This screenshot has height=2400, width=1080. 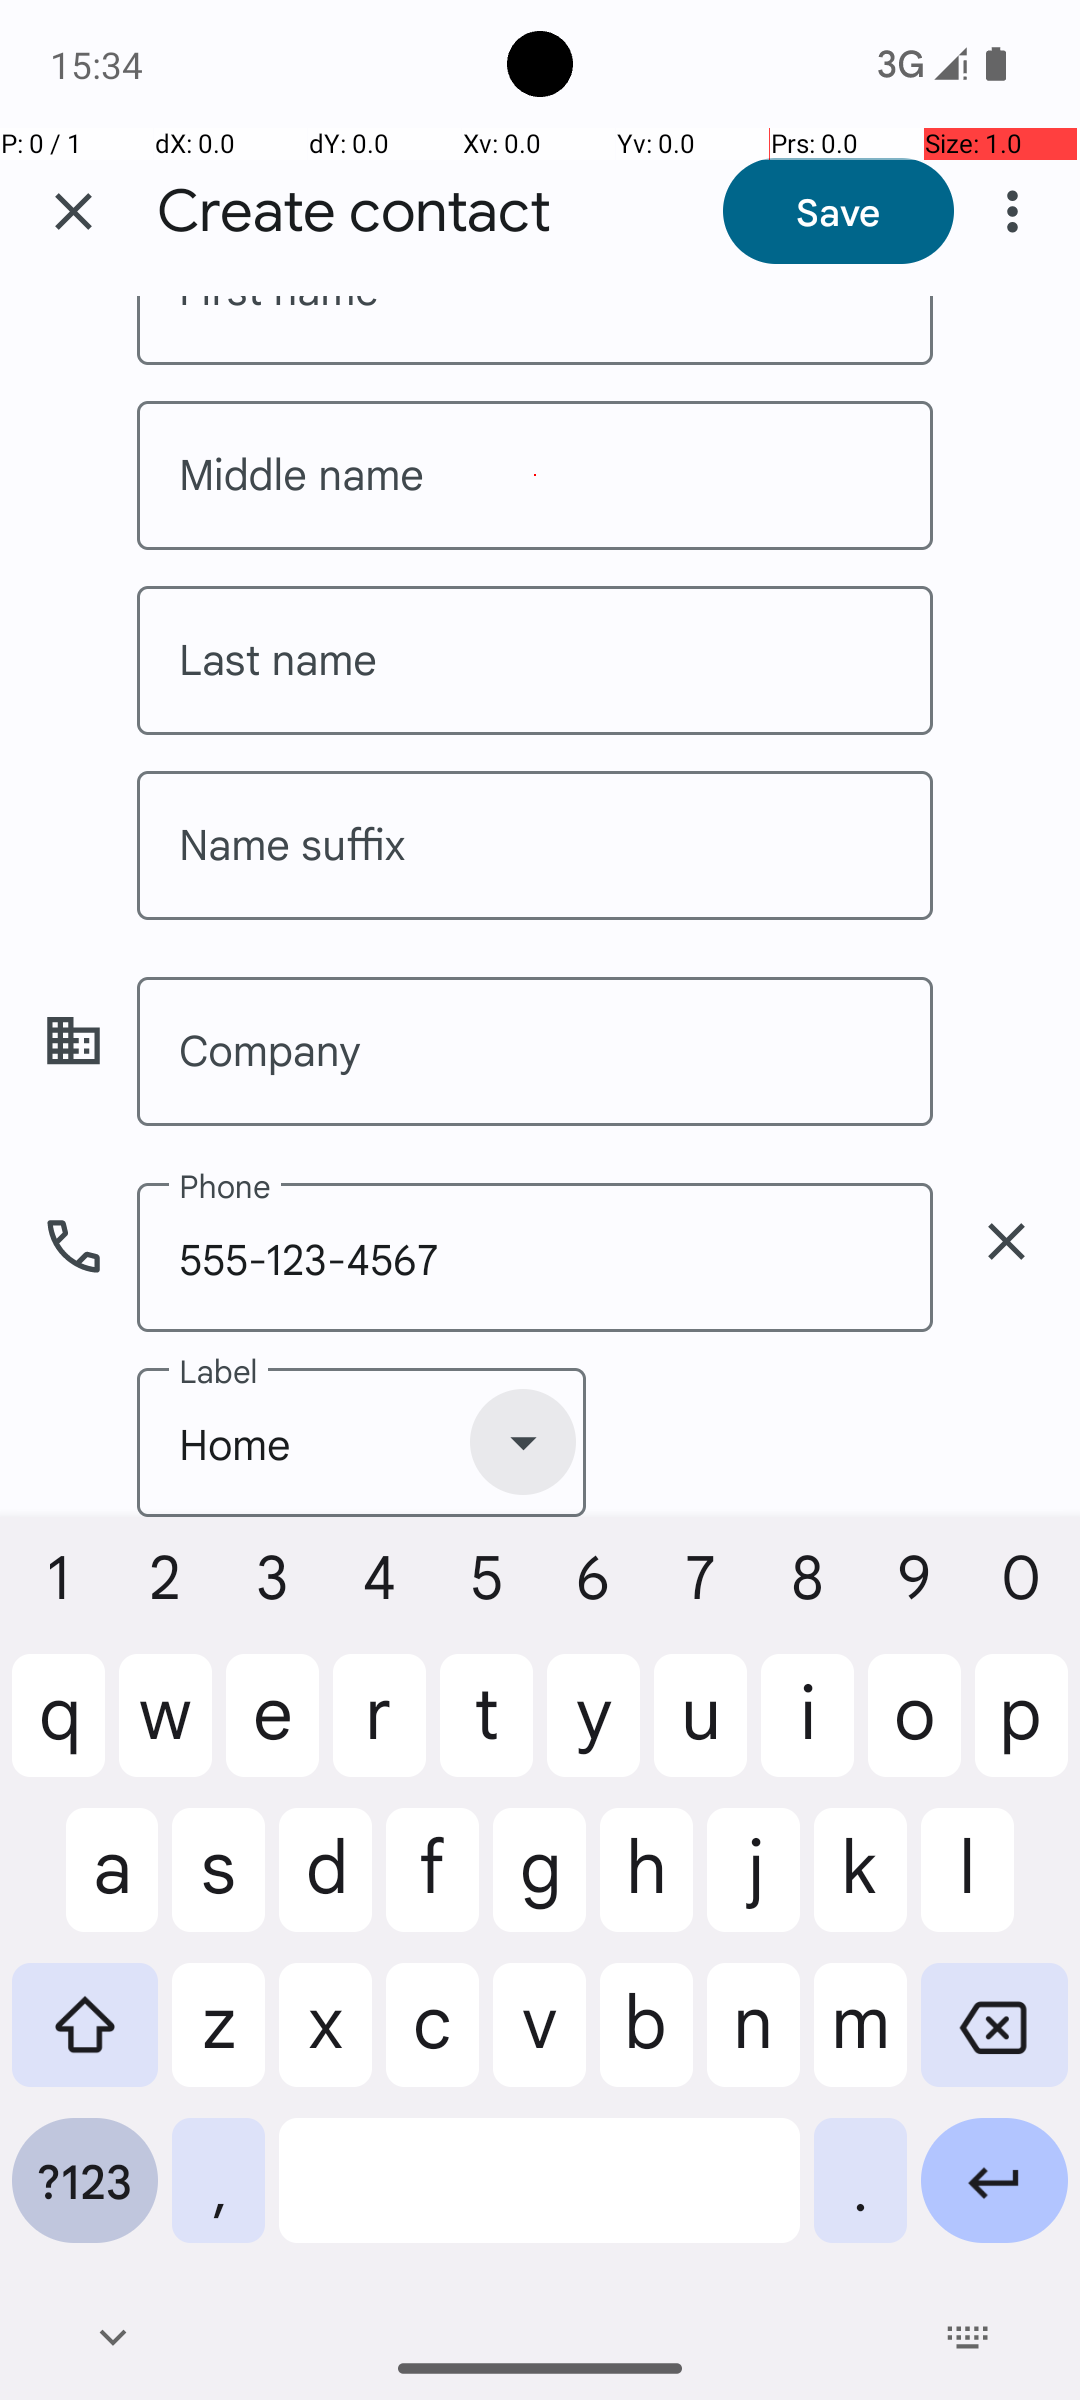 I want to click on q, so click(x=58, y=1731).